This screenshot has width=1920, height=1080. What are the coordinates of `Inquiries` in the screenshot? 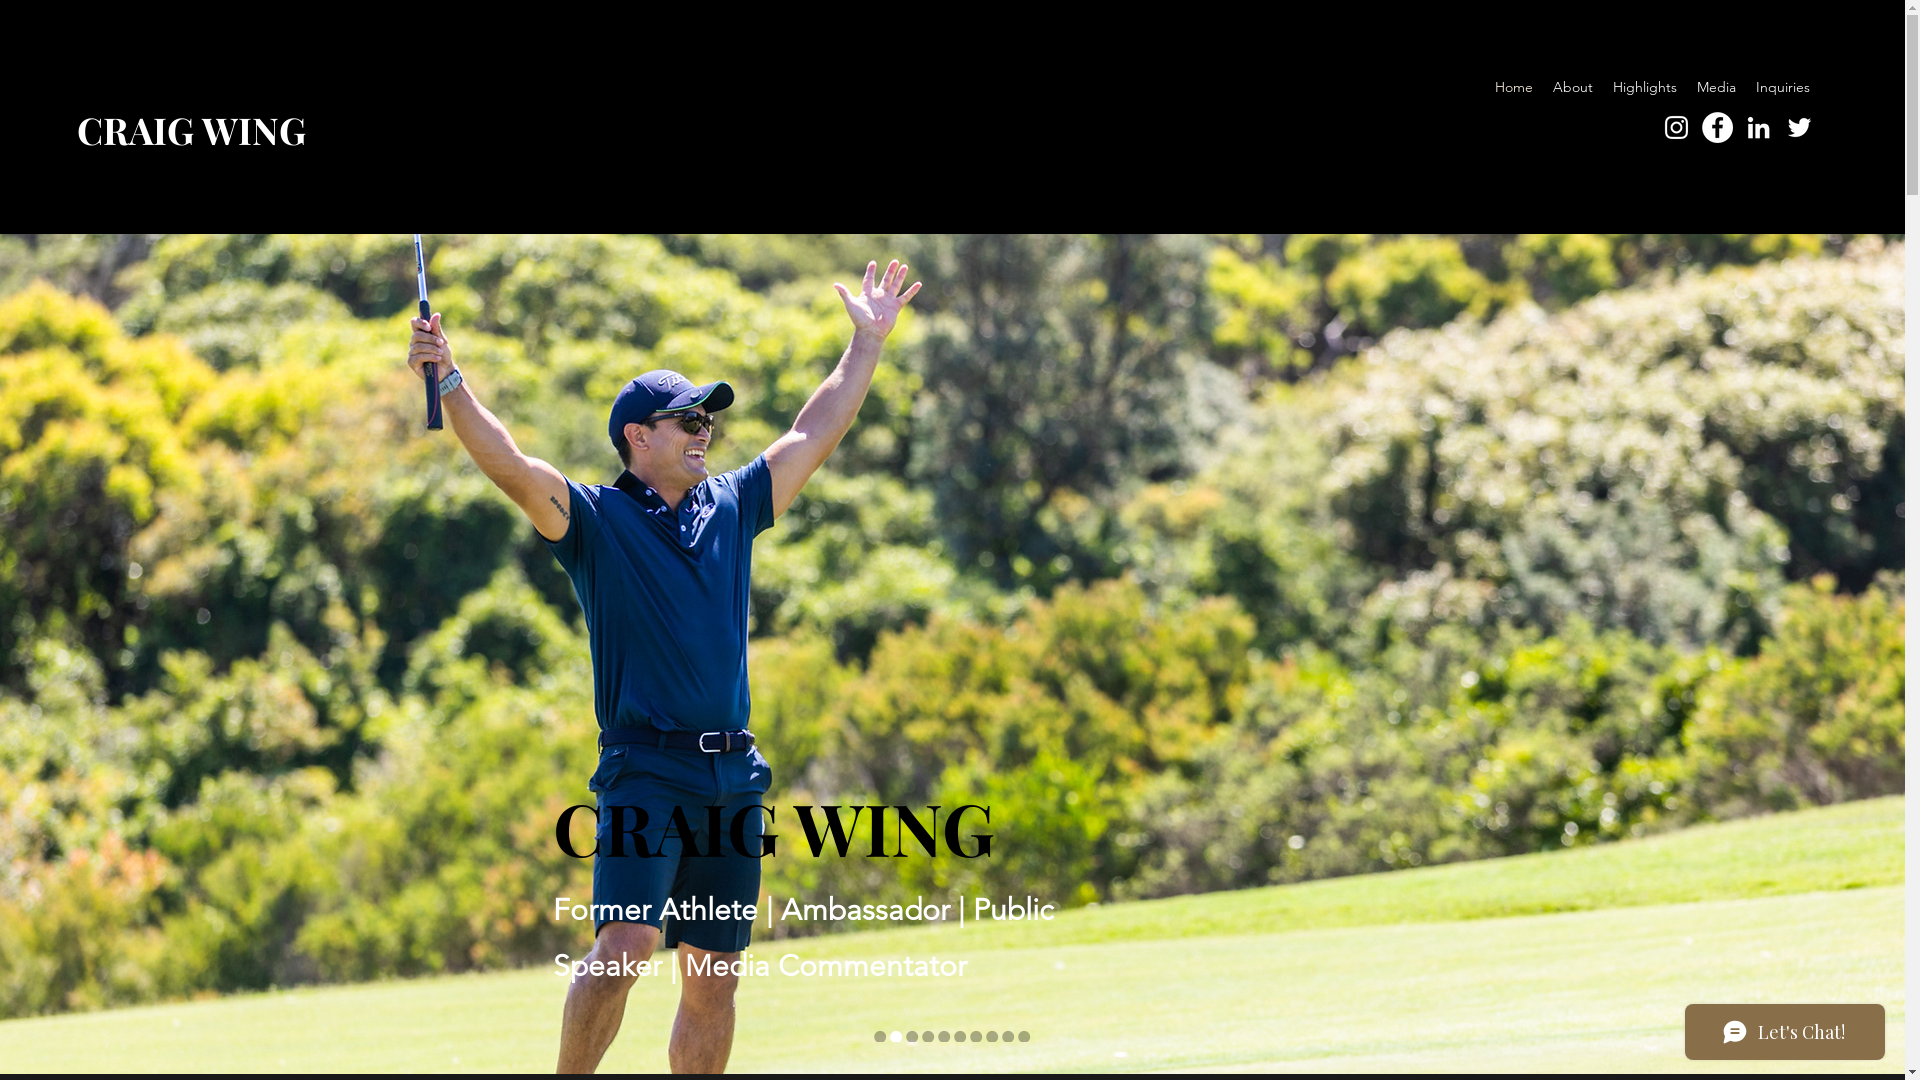 It's located at (1783, 88).